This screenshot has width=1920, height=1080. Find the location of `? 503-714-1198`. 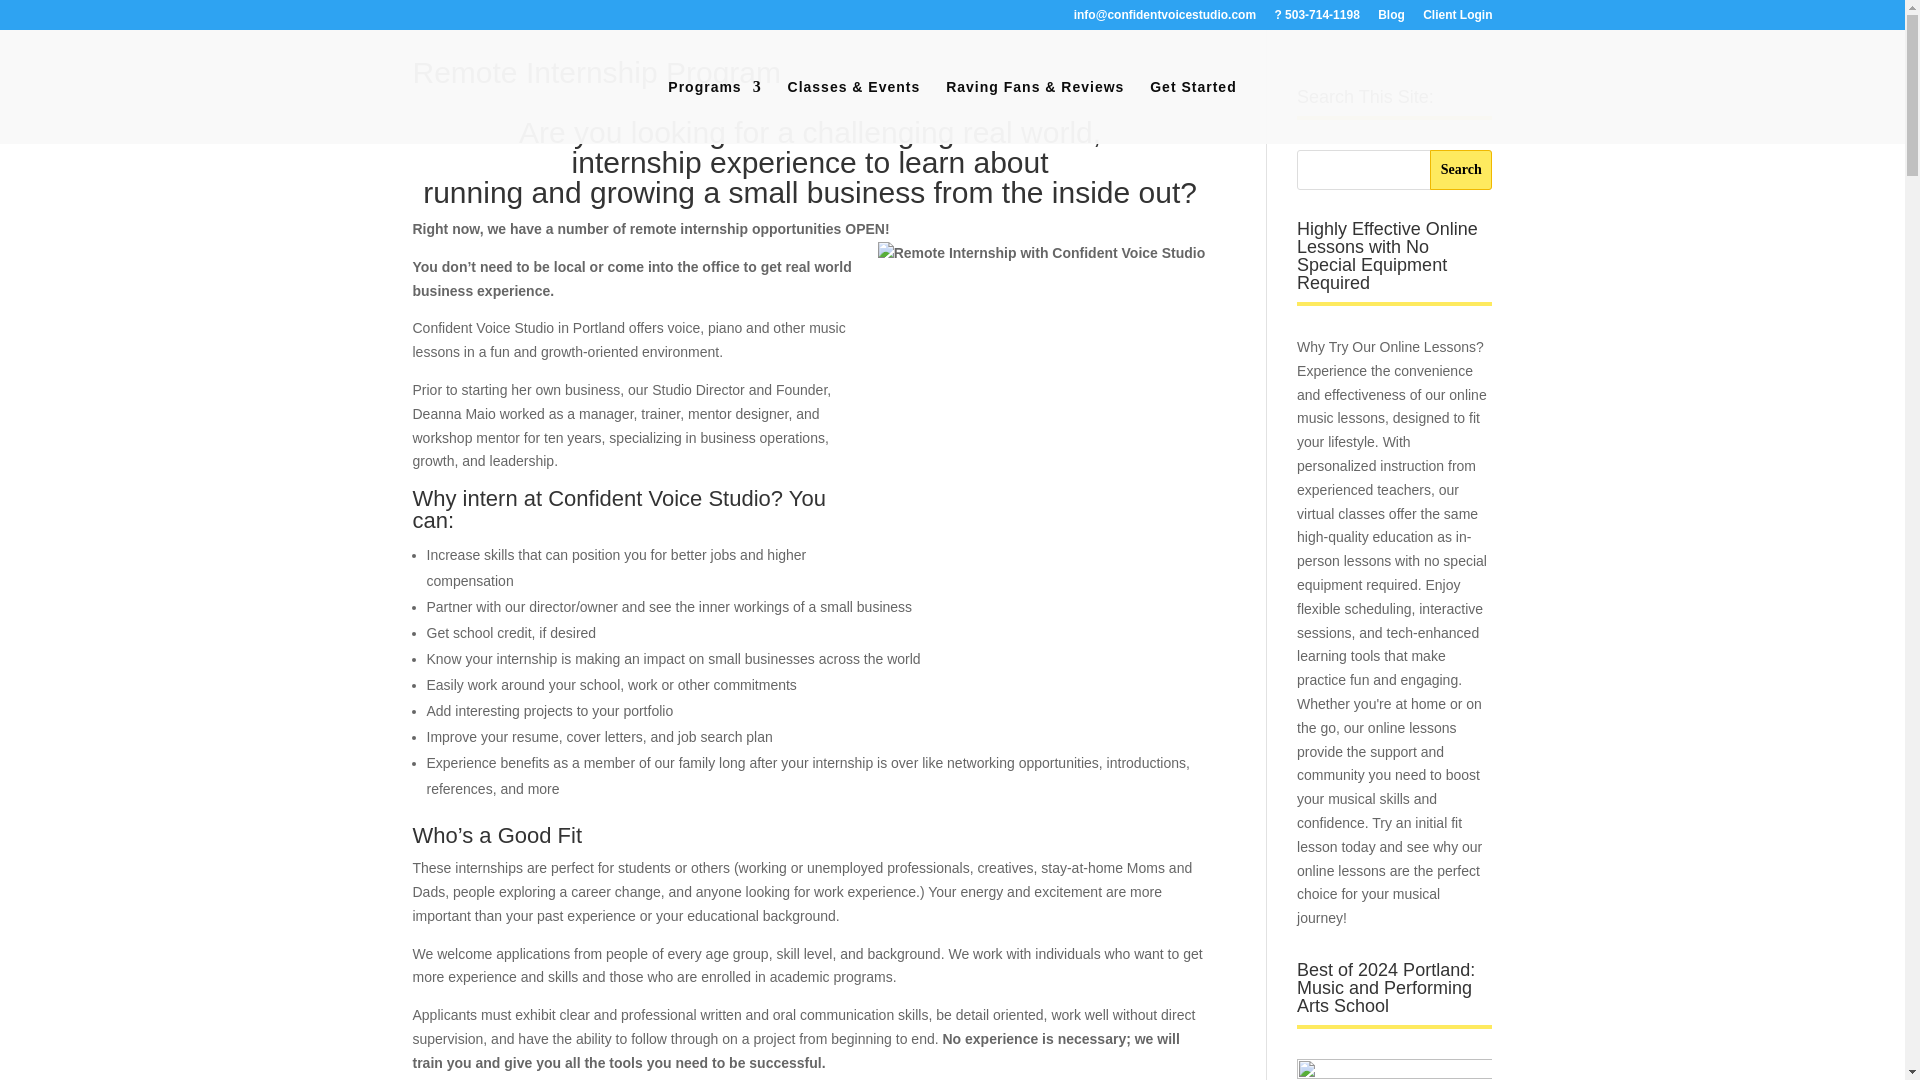

? 503-714-1198 is located at coordinates (1316, 19).